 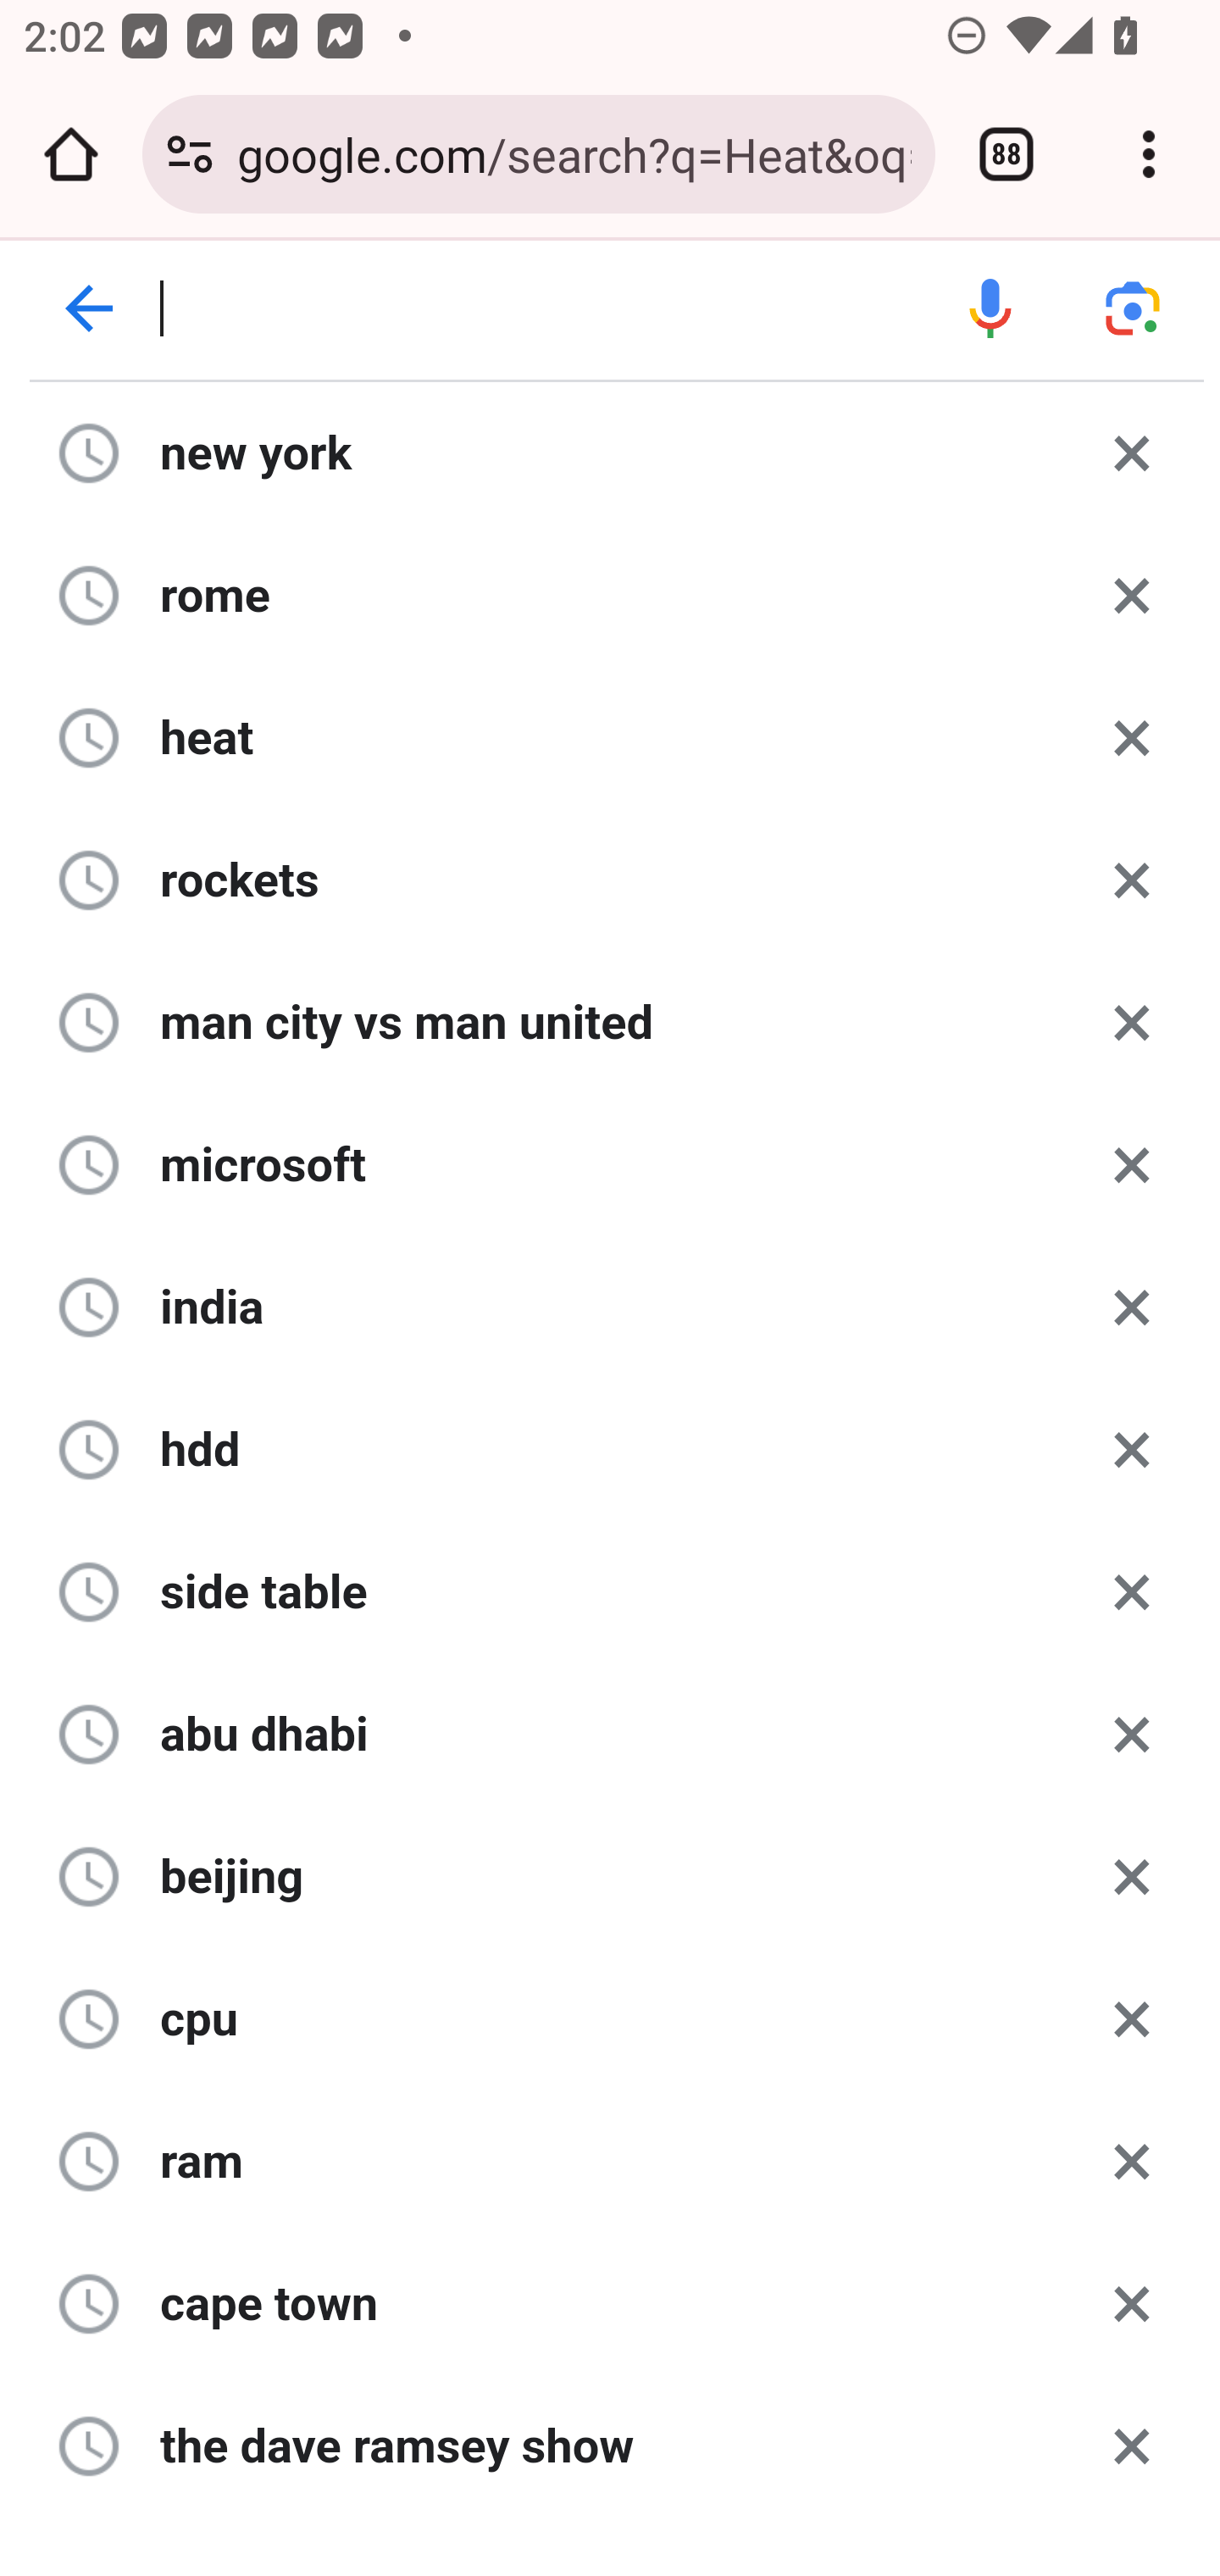 I want to click on Customize and control Google Chrome, so click(x=1149, y=154).